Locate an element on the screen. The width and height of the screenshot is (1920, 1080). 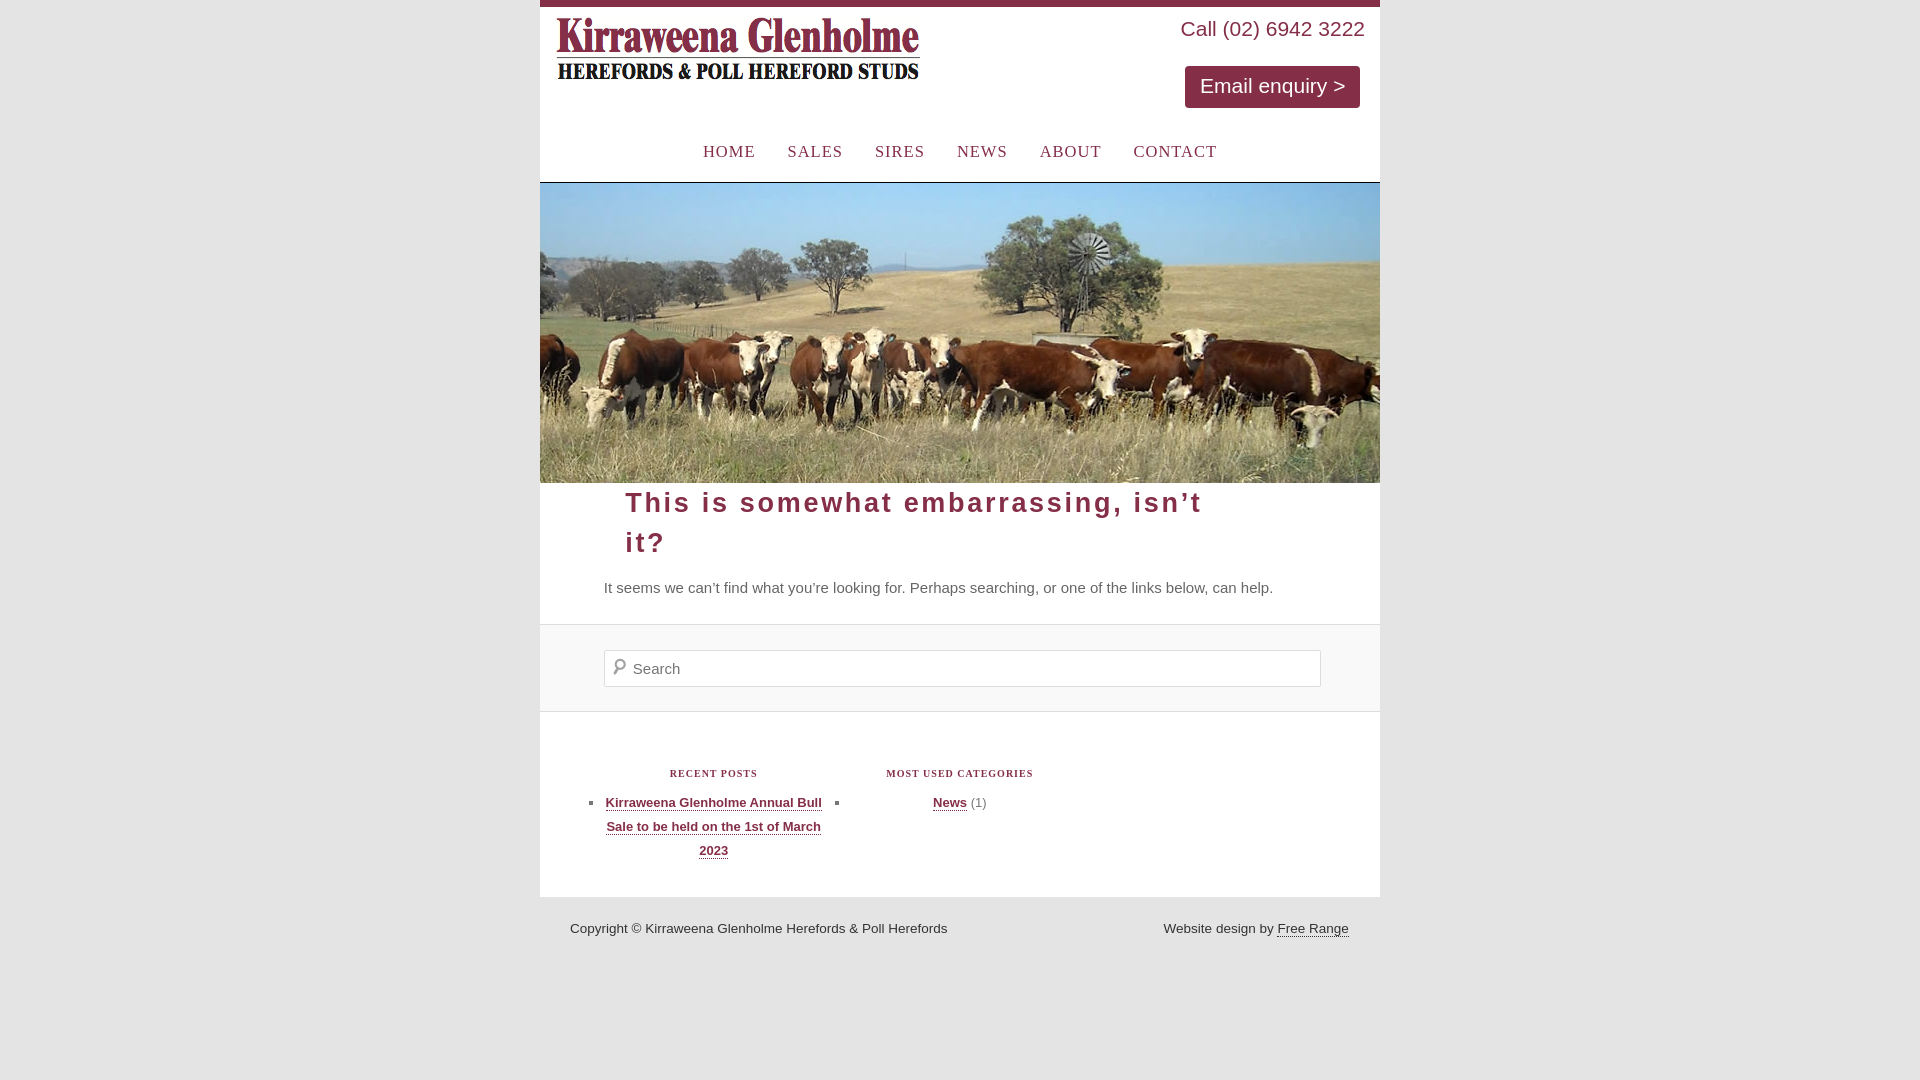
Email enquiry > is located at coordinates (1272, 87).